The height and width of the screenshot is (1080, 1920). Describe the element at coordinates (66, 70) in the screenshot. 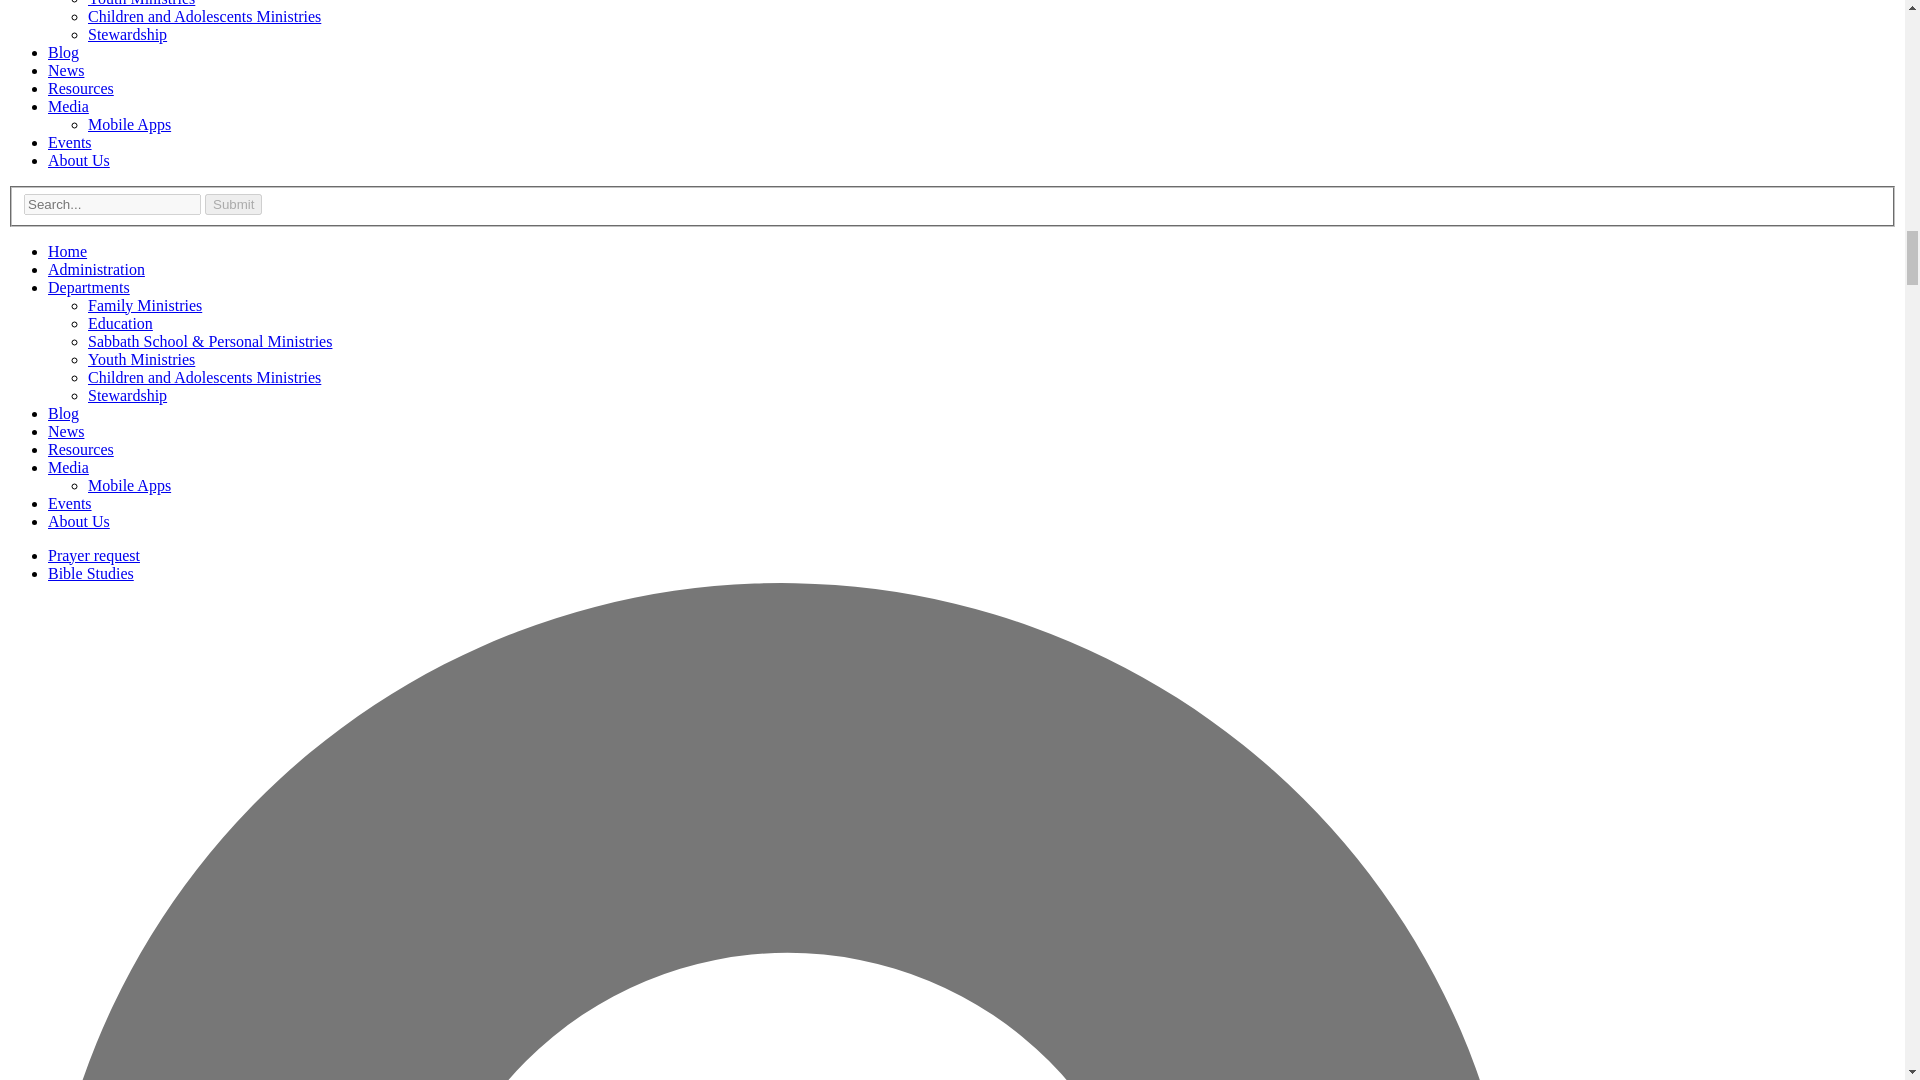

I see `News` at that location.